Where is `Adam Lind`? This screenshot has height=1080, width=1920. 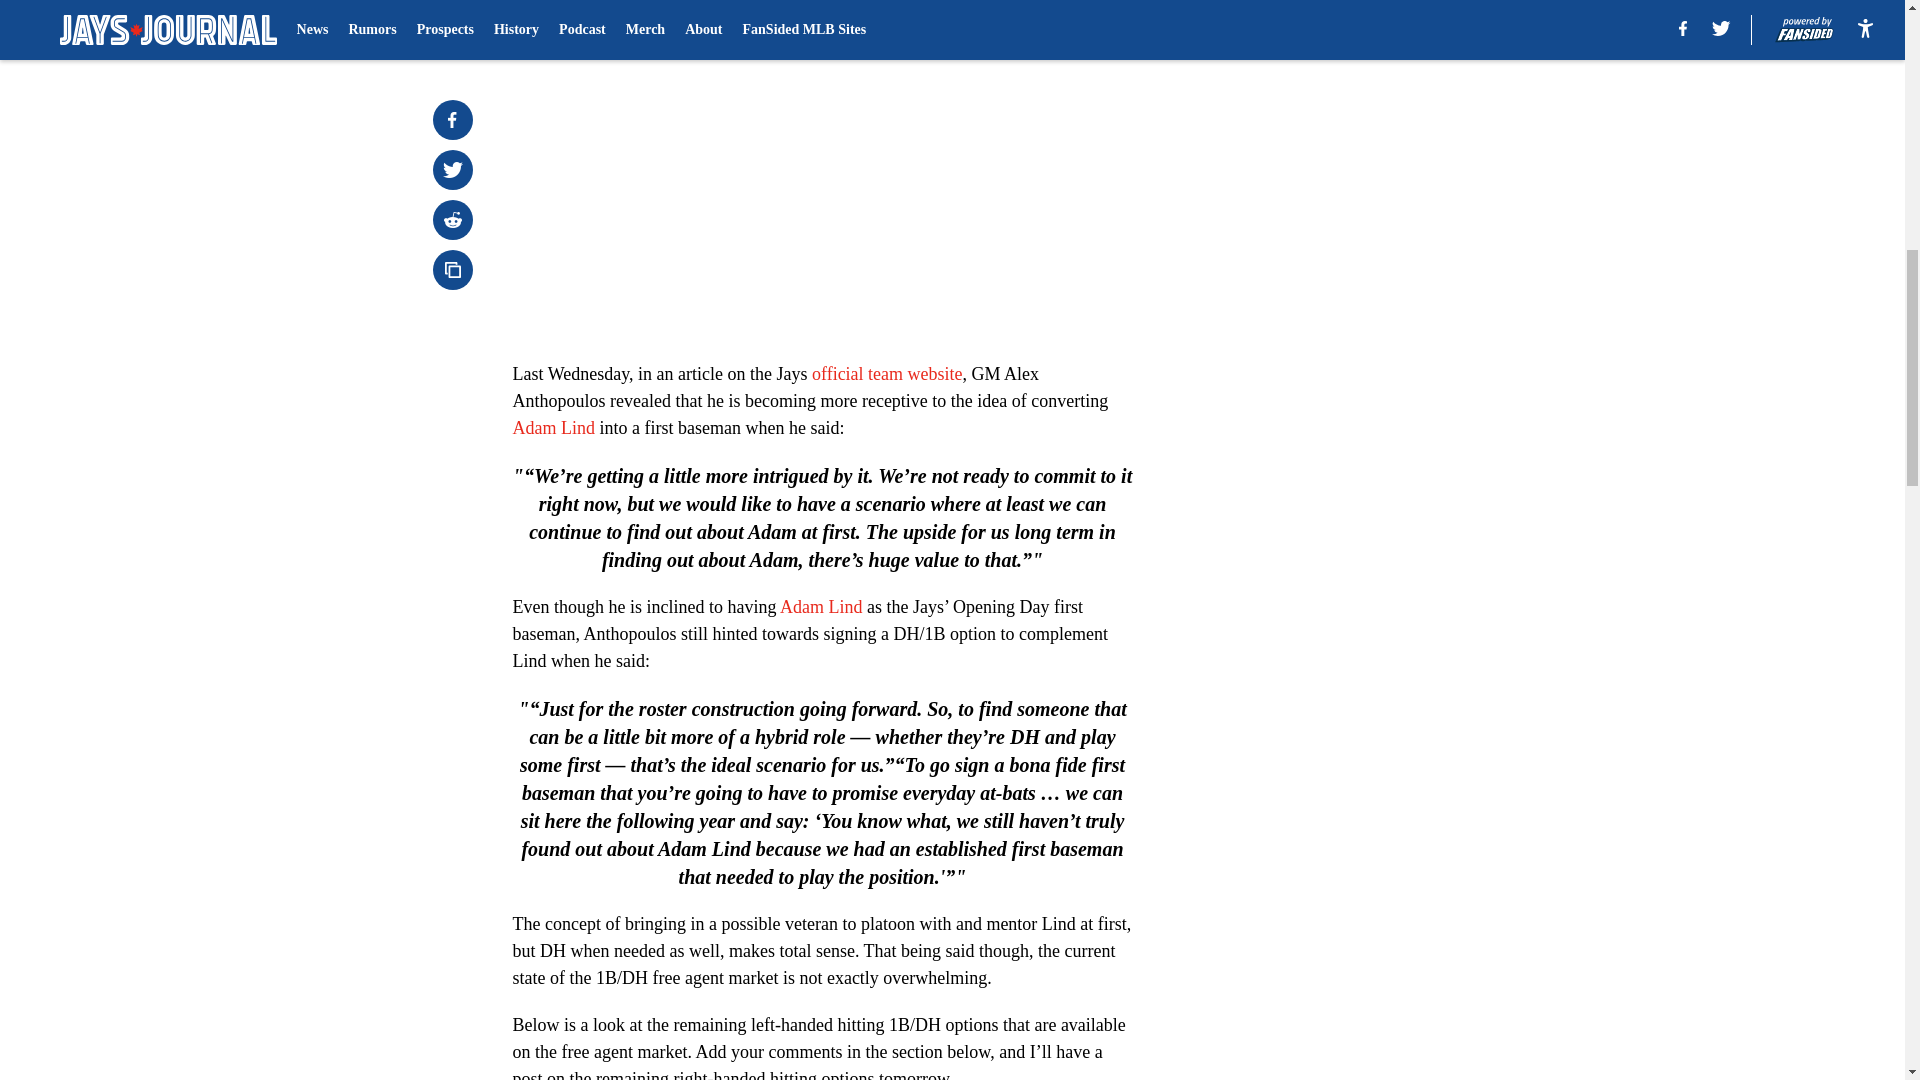
Adam Lind is located at coordinates (554, 428).